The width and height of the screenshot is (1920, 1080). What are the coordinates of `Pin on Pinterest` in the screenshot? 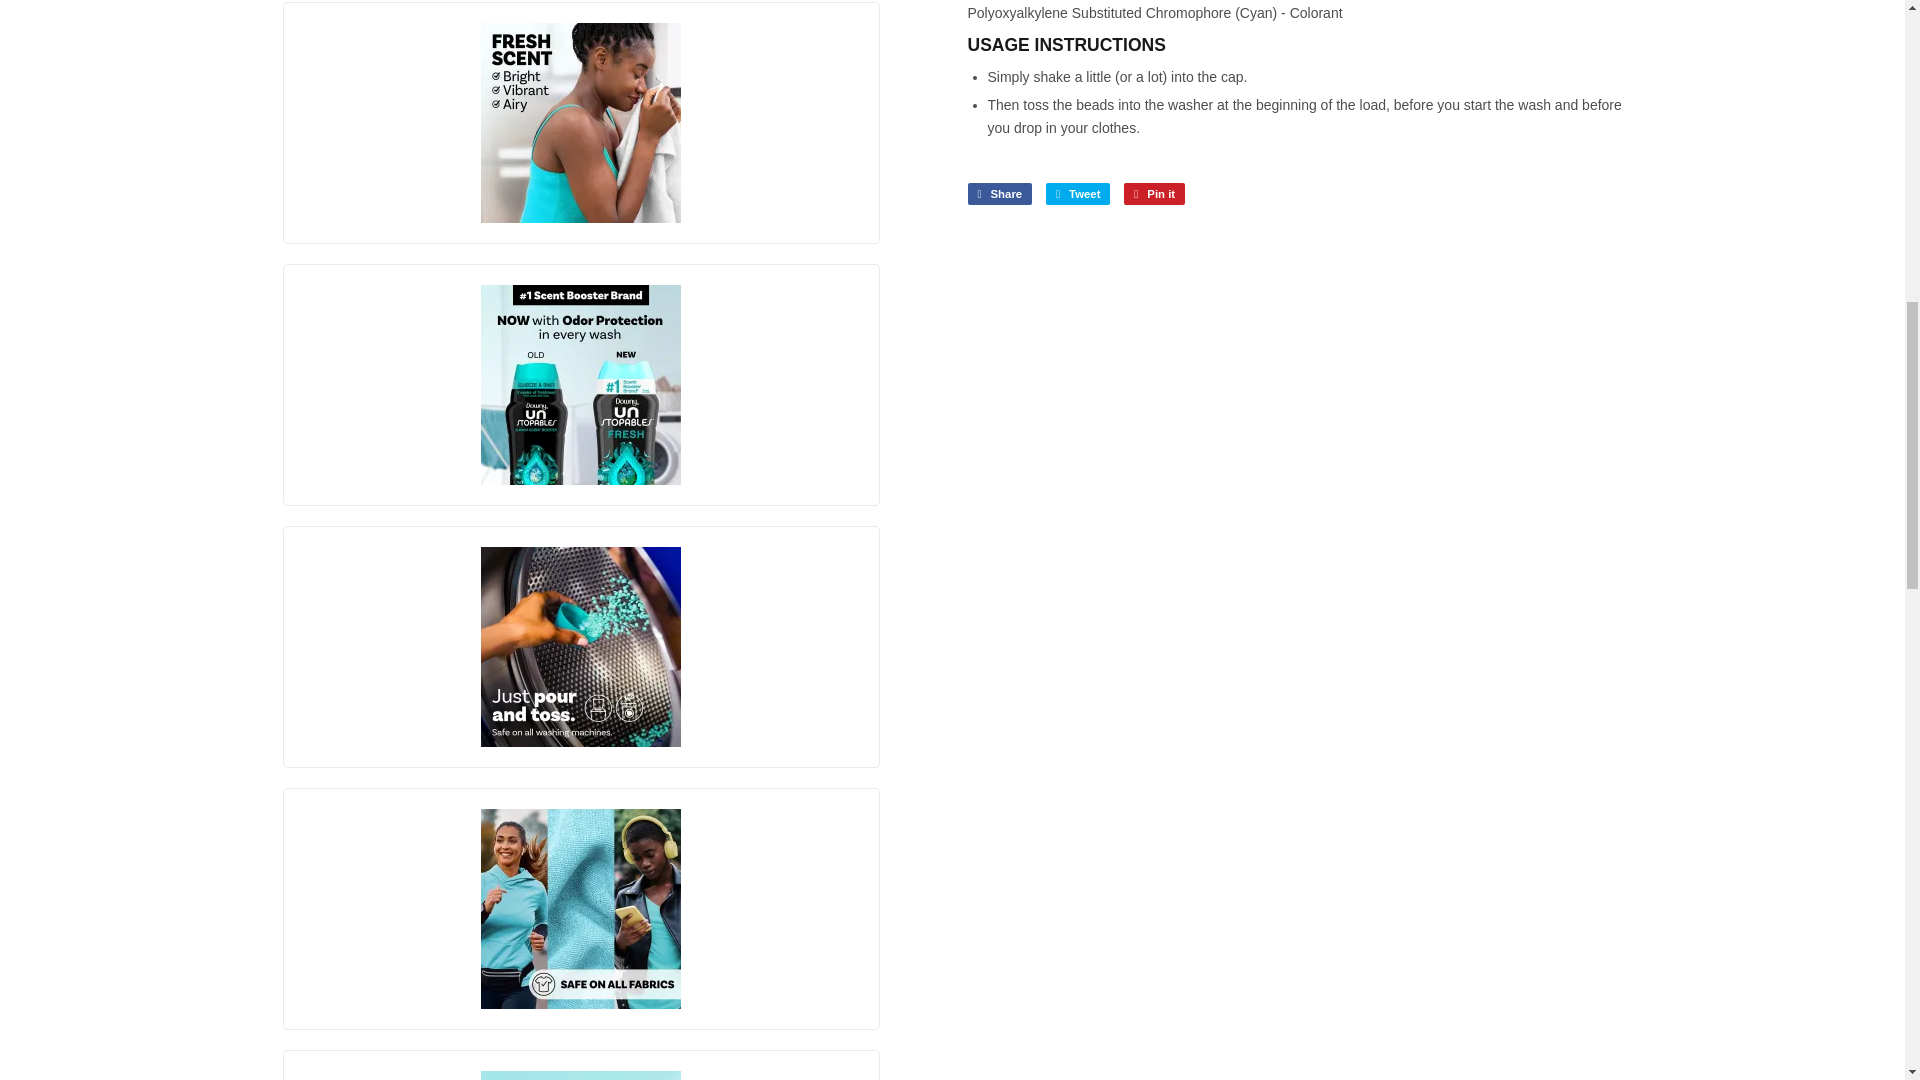 It's located at (1154, 194).